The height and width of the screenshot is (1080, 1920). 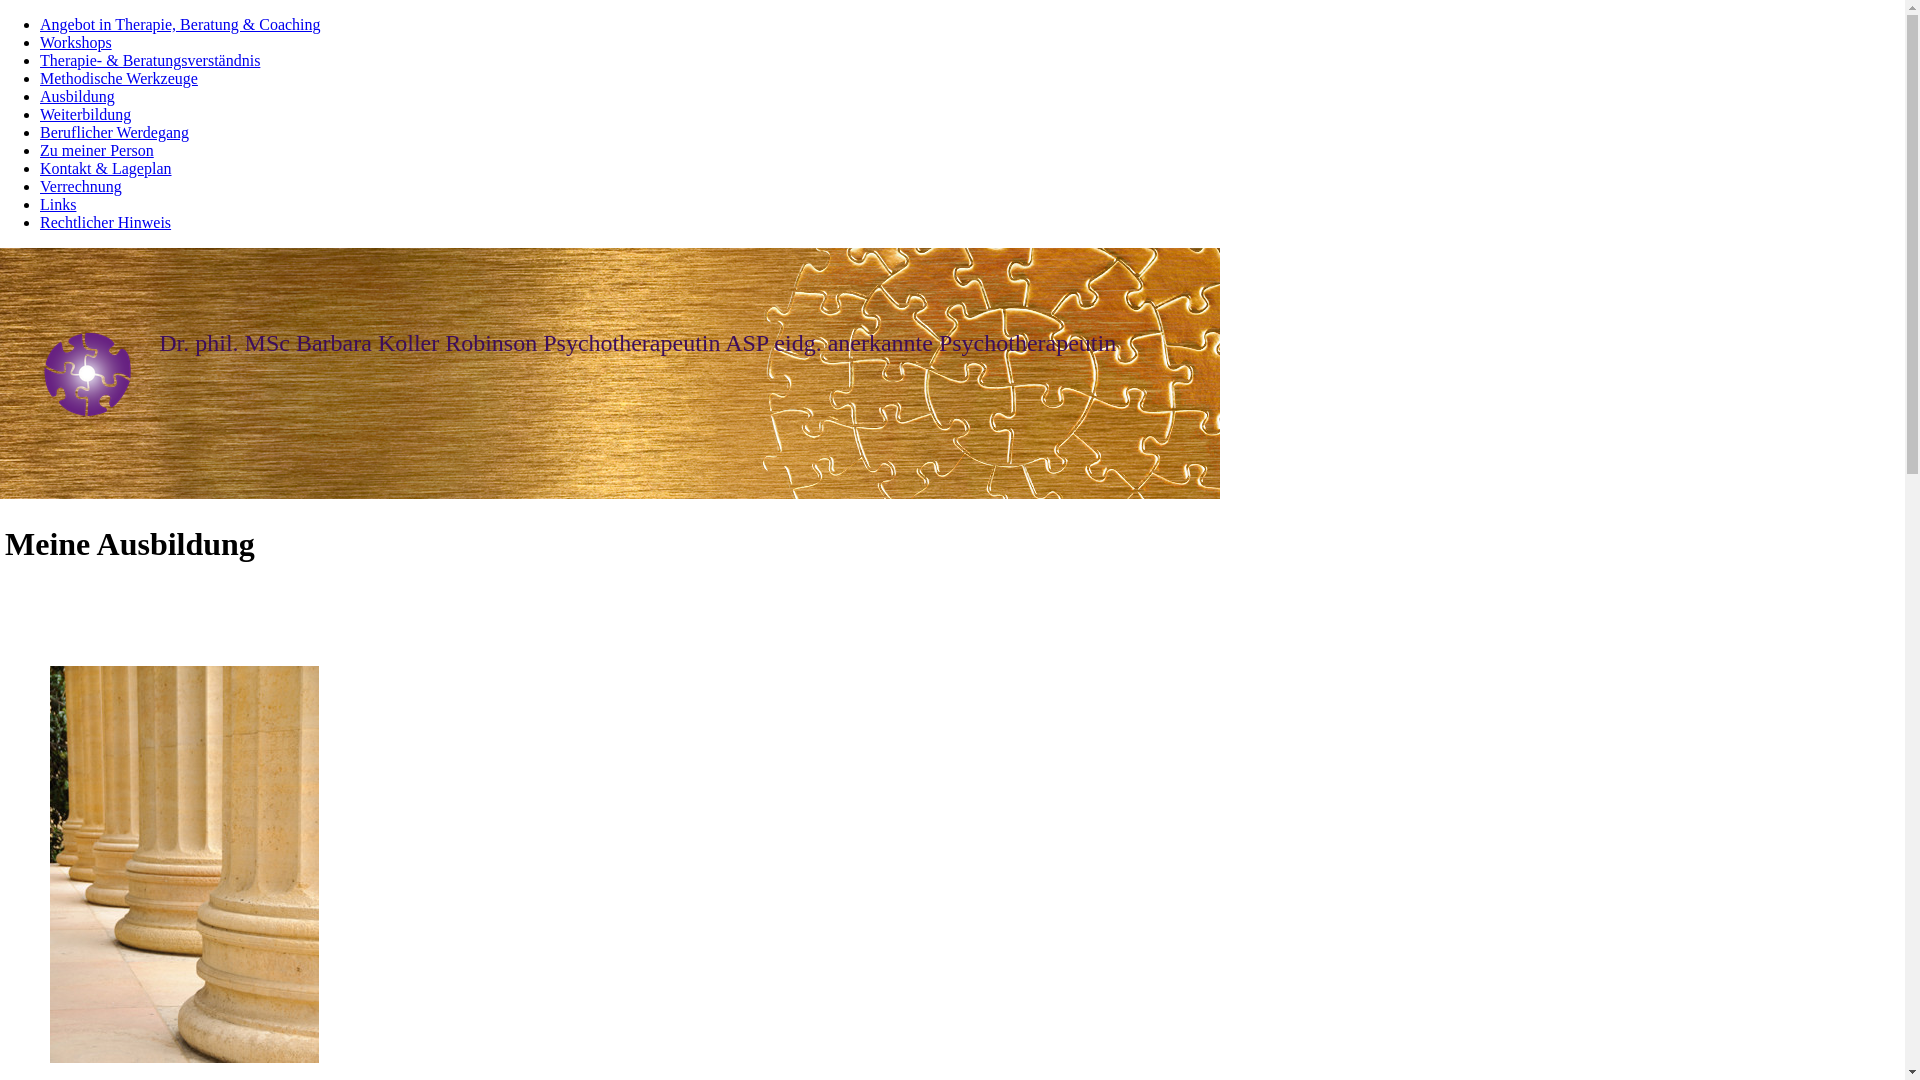 I want to click on Ausbildung, so click(x=78, y=96).